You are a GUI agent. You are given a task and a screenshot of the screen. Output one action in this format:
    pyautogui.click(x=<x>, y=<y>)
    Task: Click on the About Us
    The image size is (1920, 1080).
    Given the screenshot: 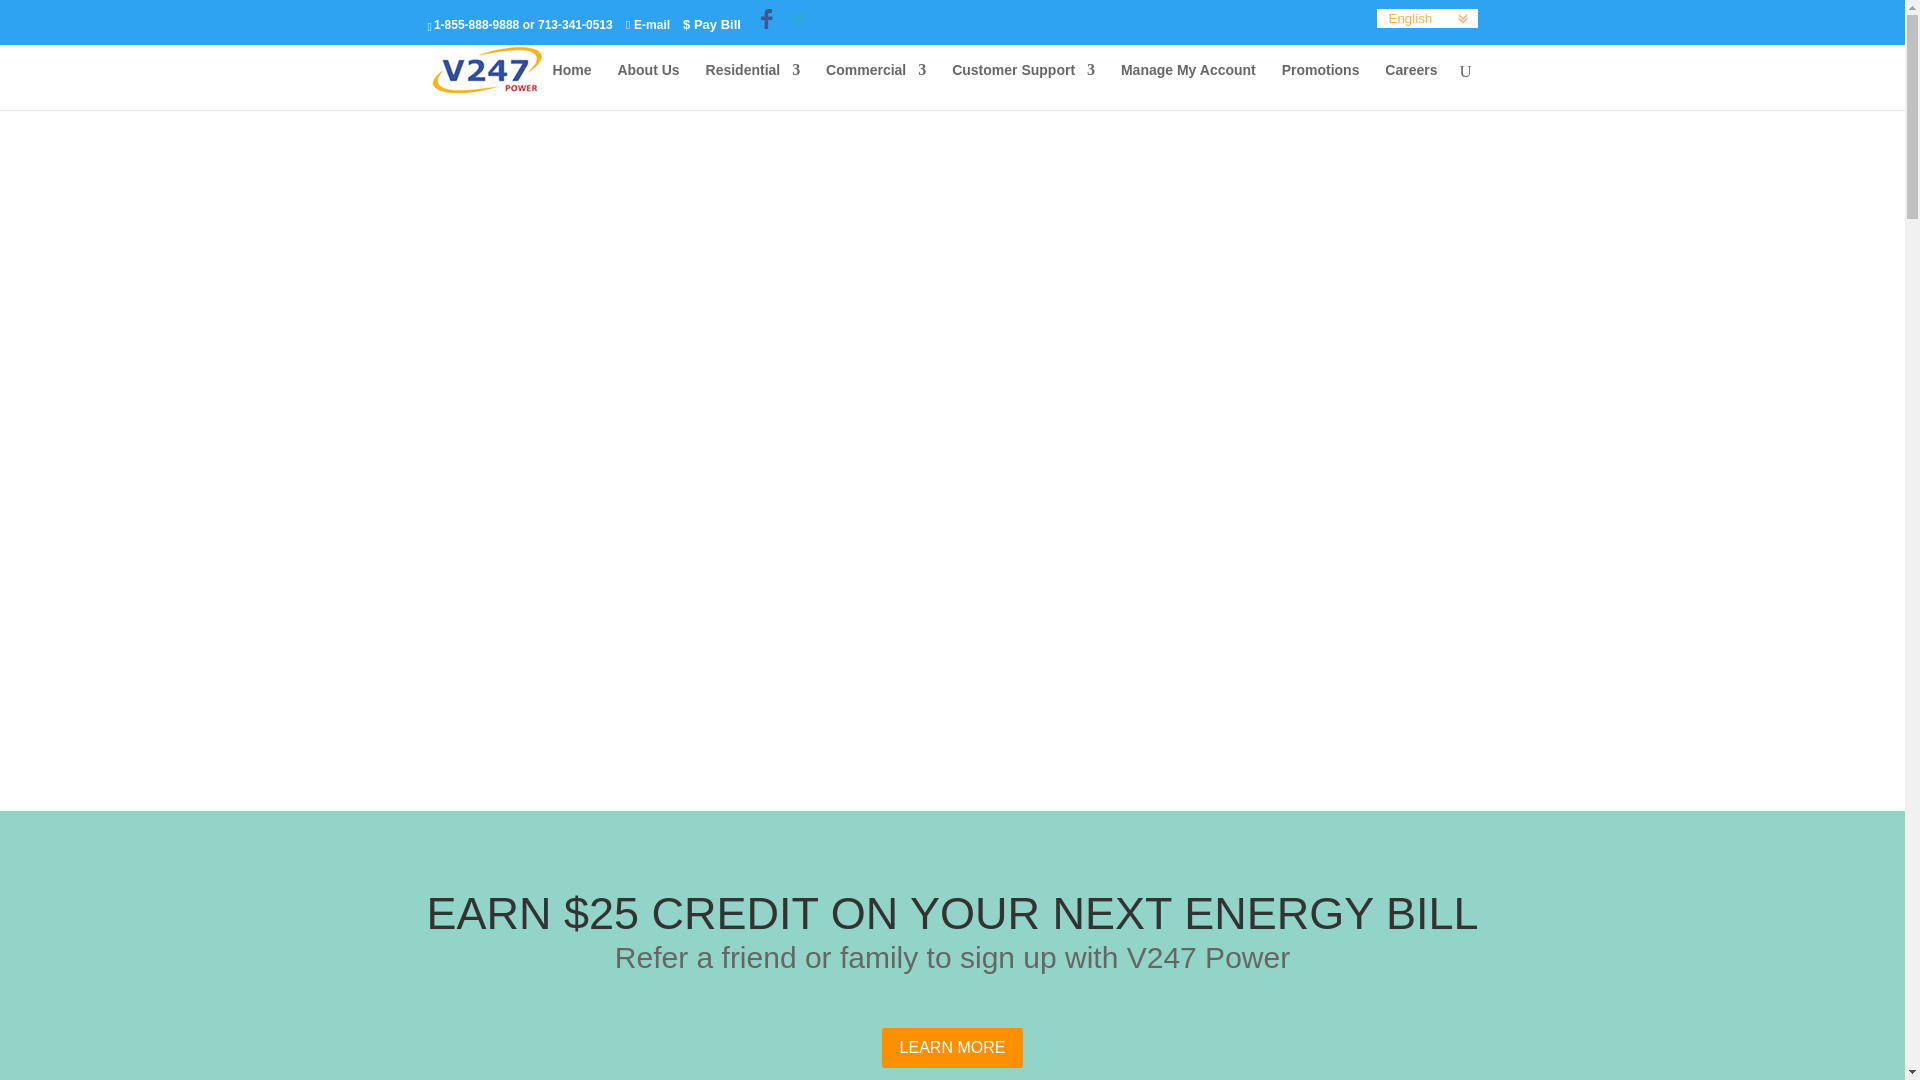 What is the action you would take?
    pyautogui.click(x=648, y=86)
    